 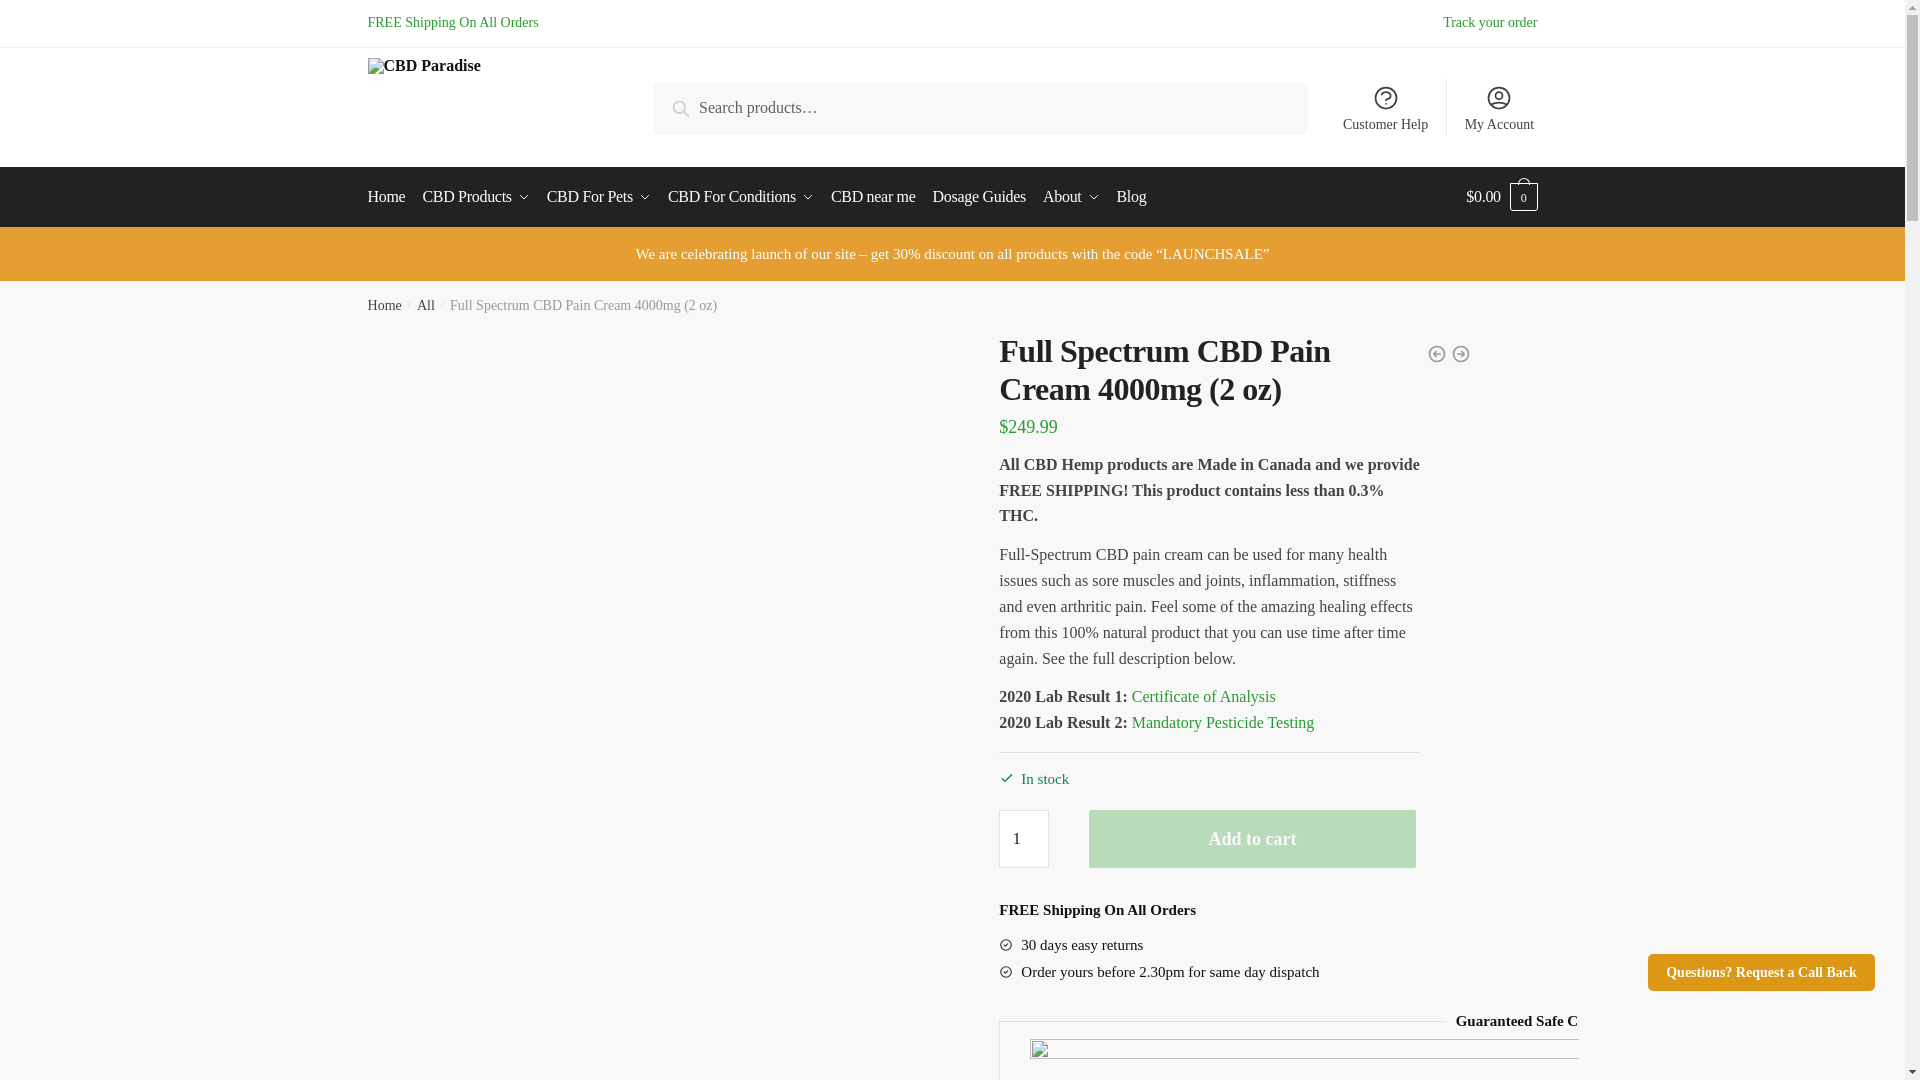 I want to click on View your shopping cart, so click(x=1502, y=196).